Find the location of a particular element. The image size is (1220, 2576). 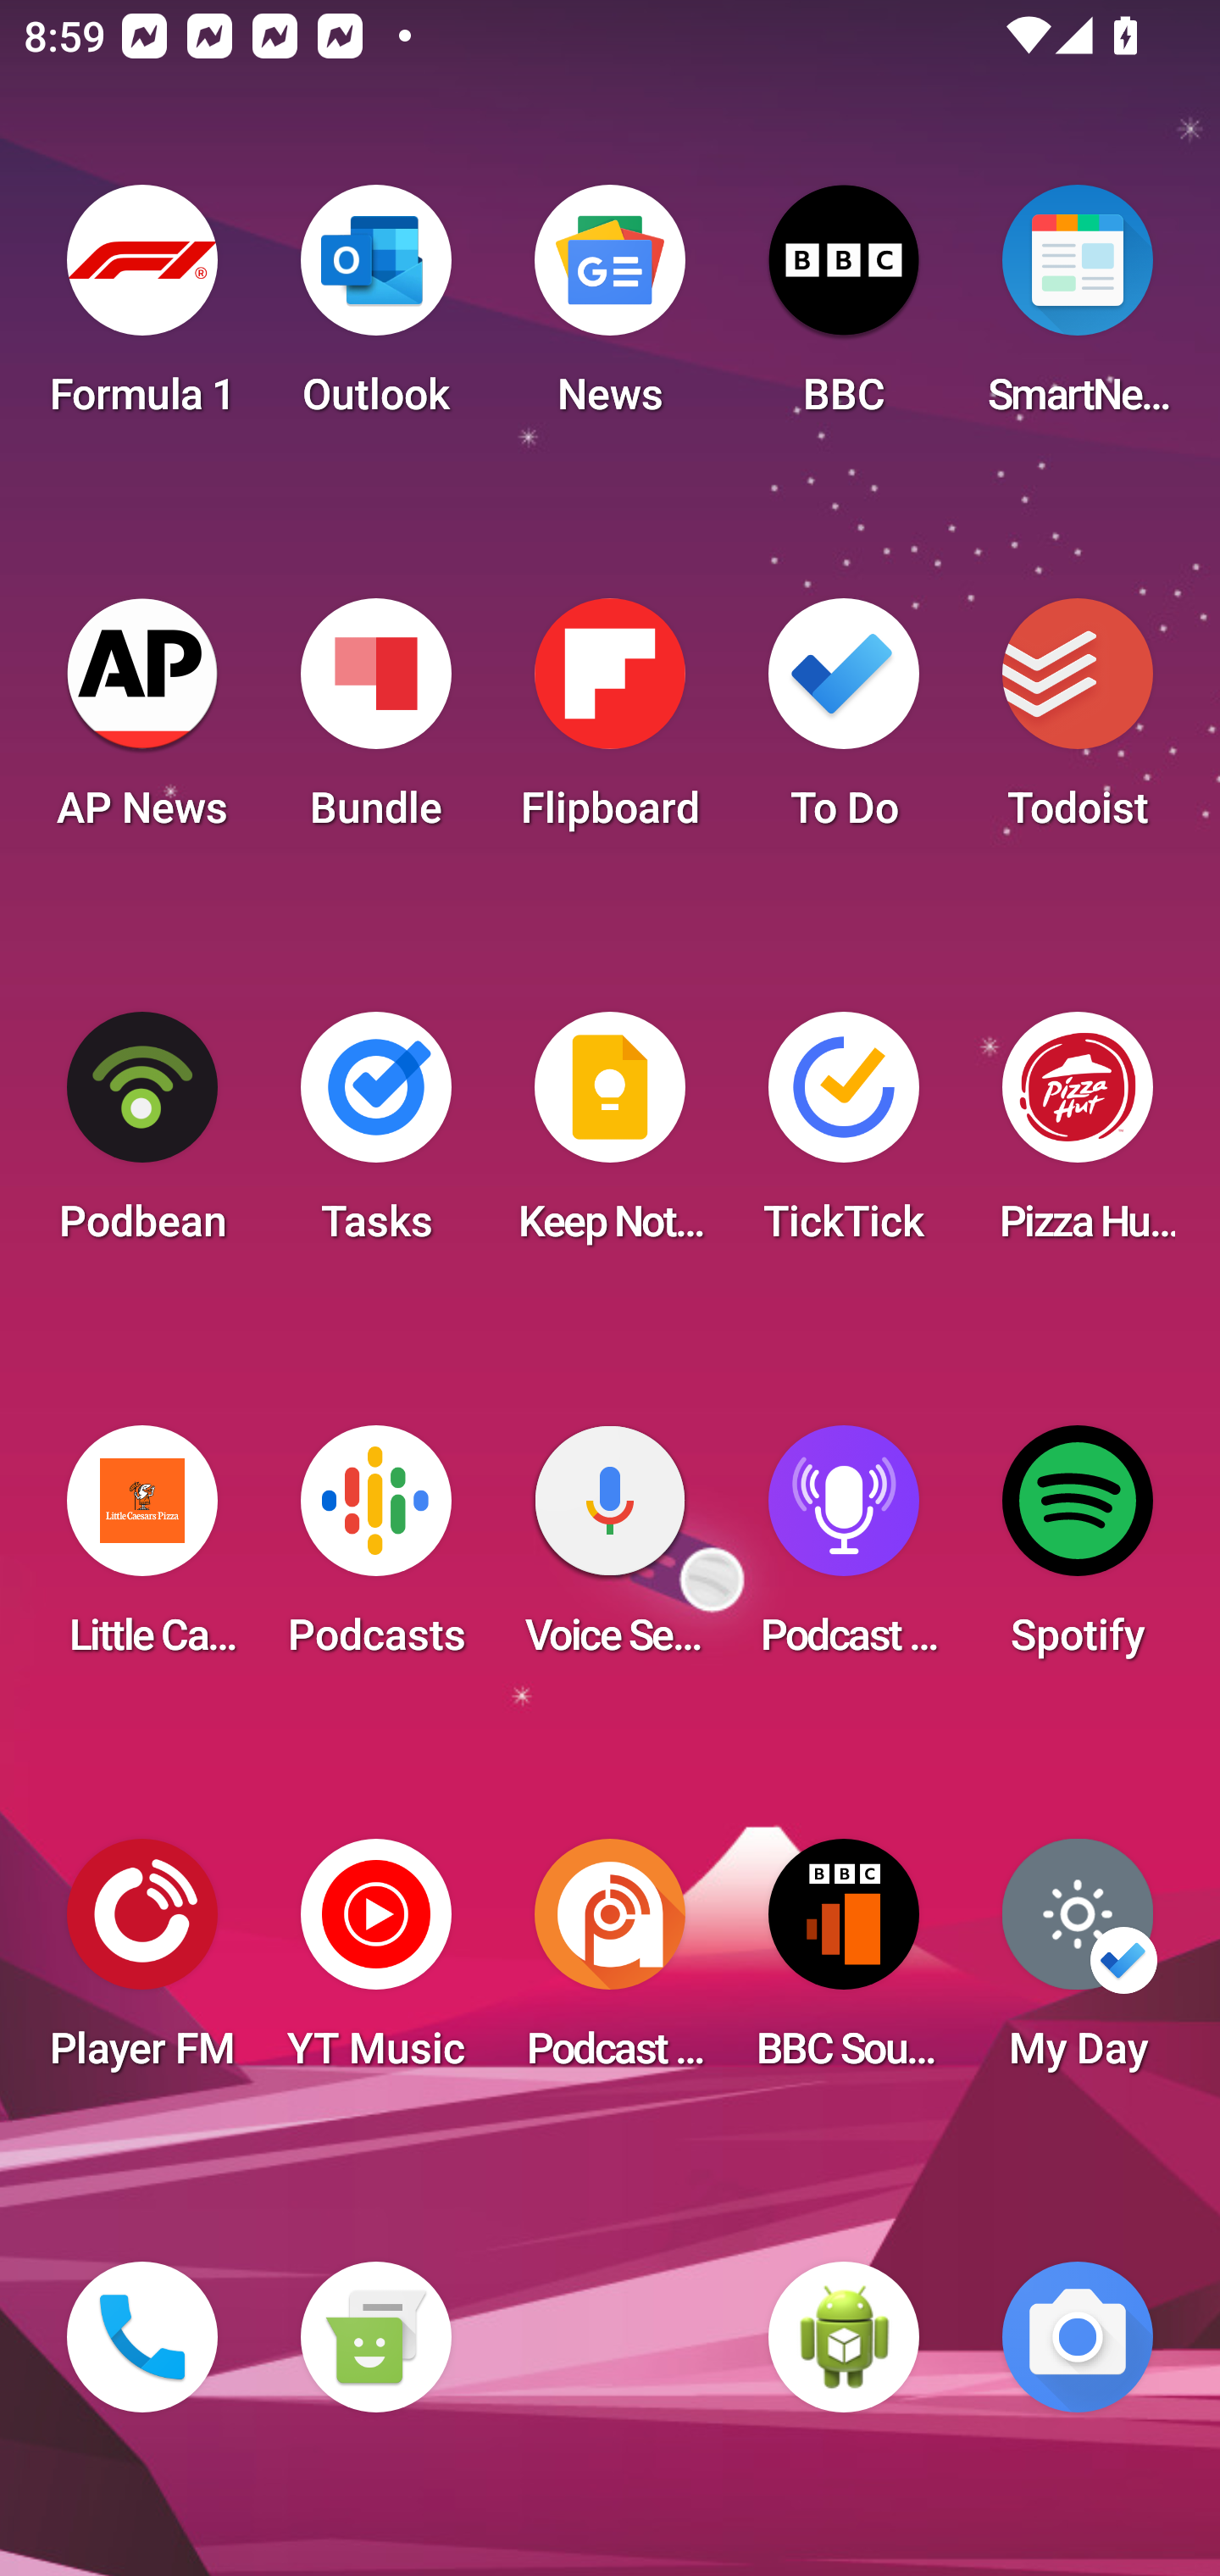

Spotify is located at coordinates (1078, 1551).